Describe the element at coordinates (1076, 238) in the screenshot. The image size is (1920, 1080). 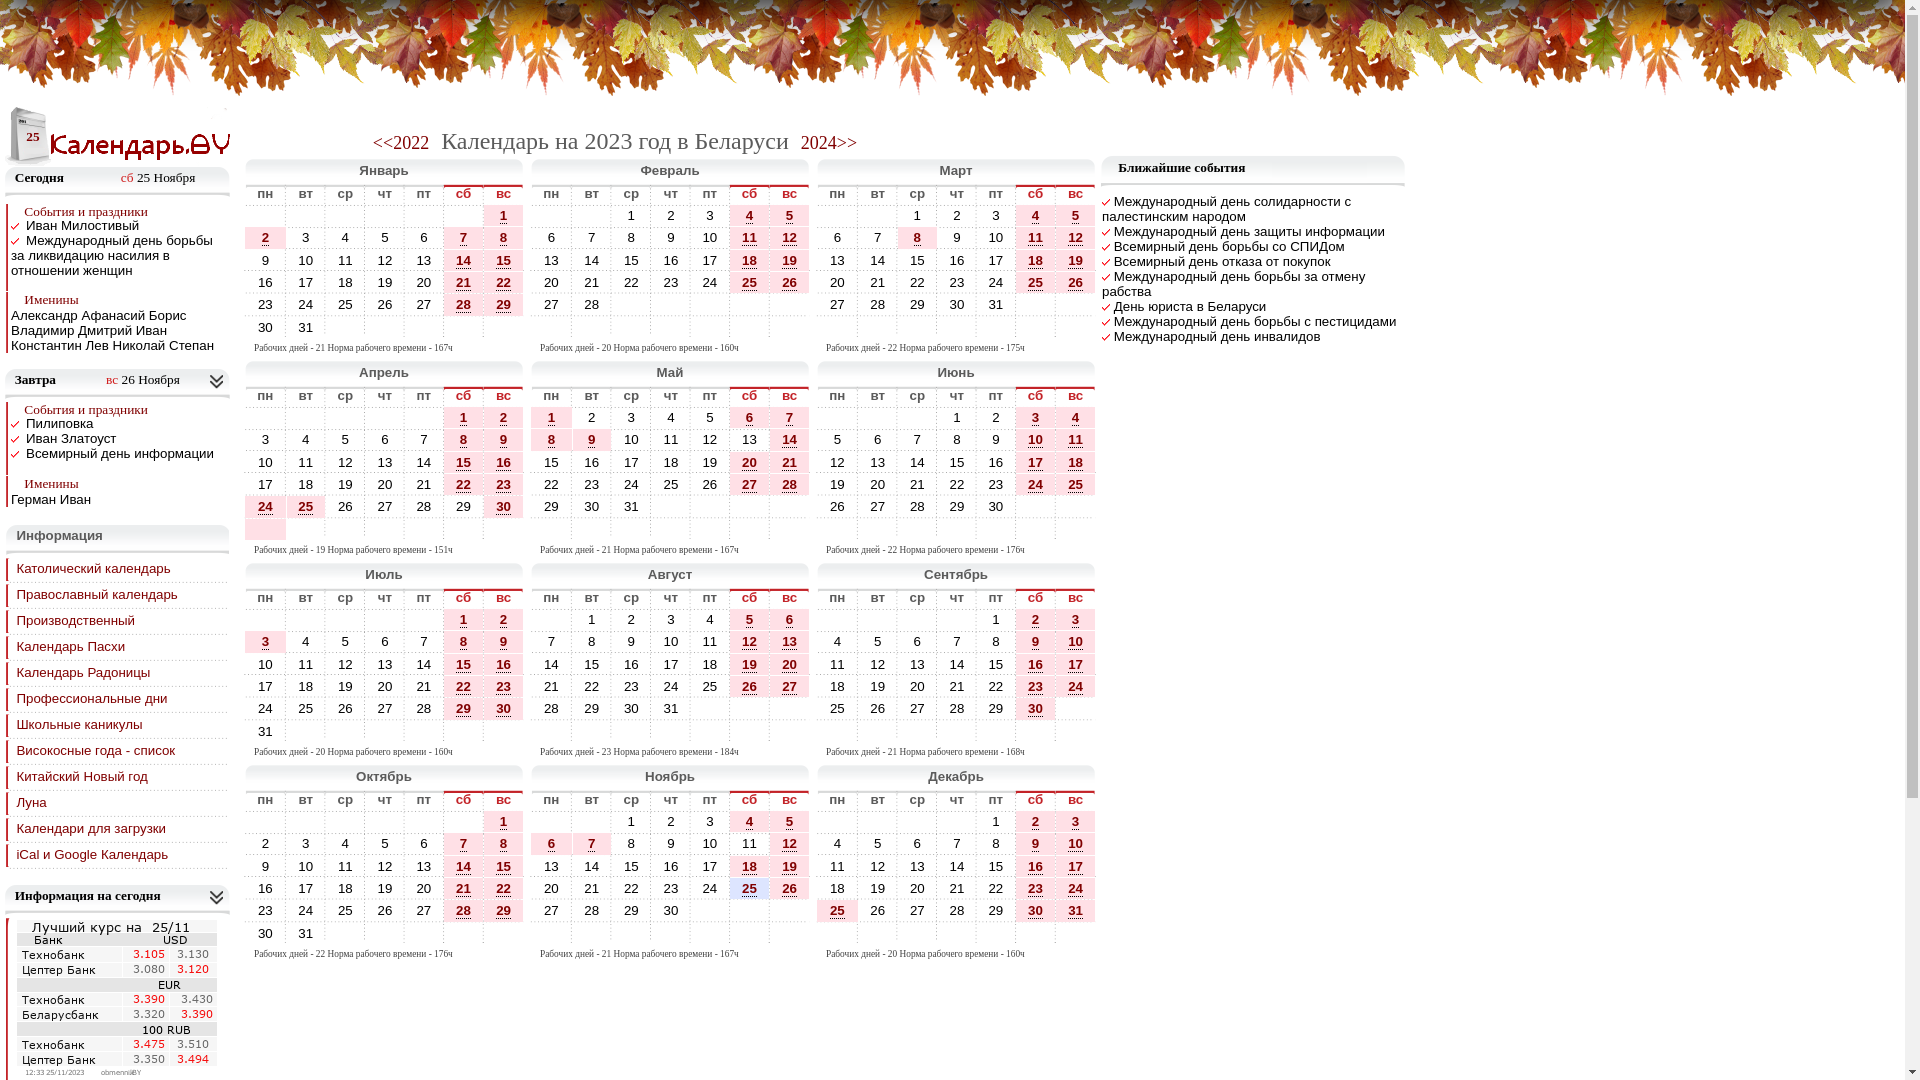
I see `12` at that location.